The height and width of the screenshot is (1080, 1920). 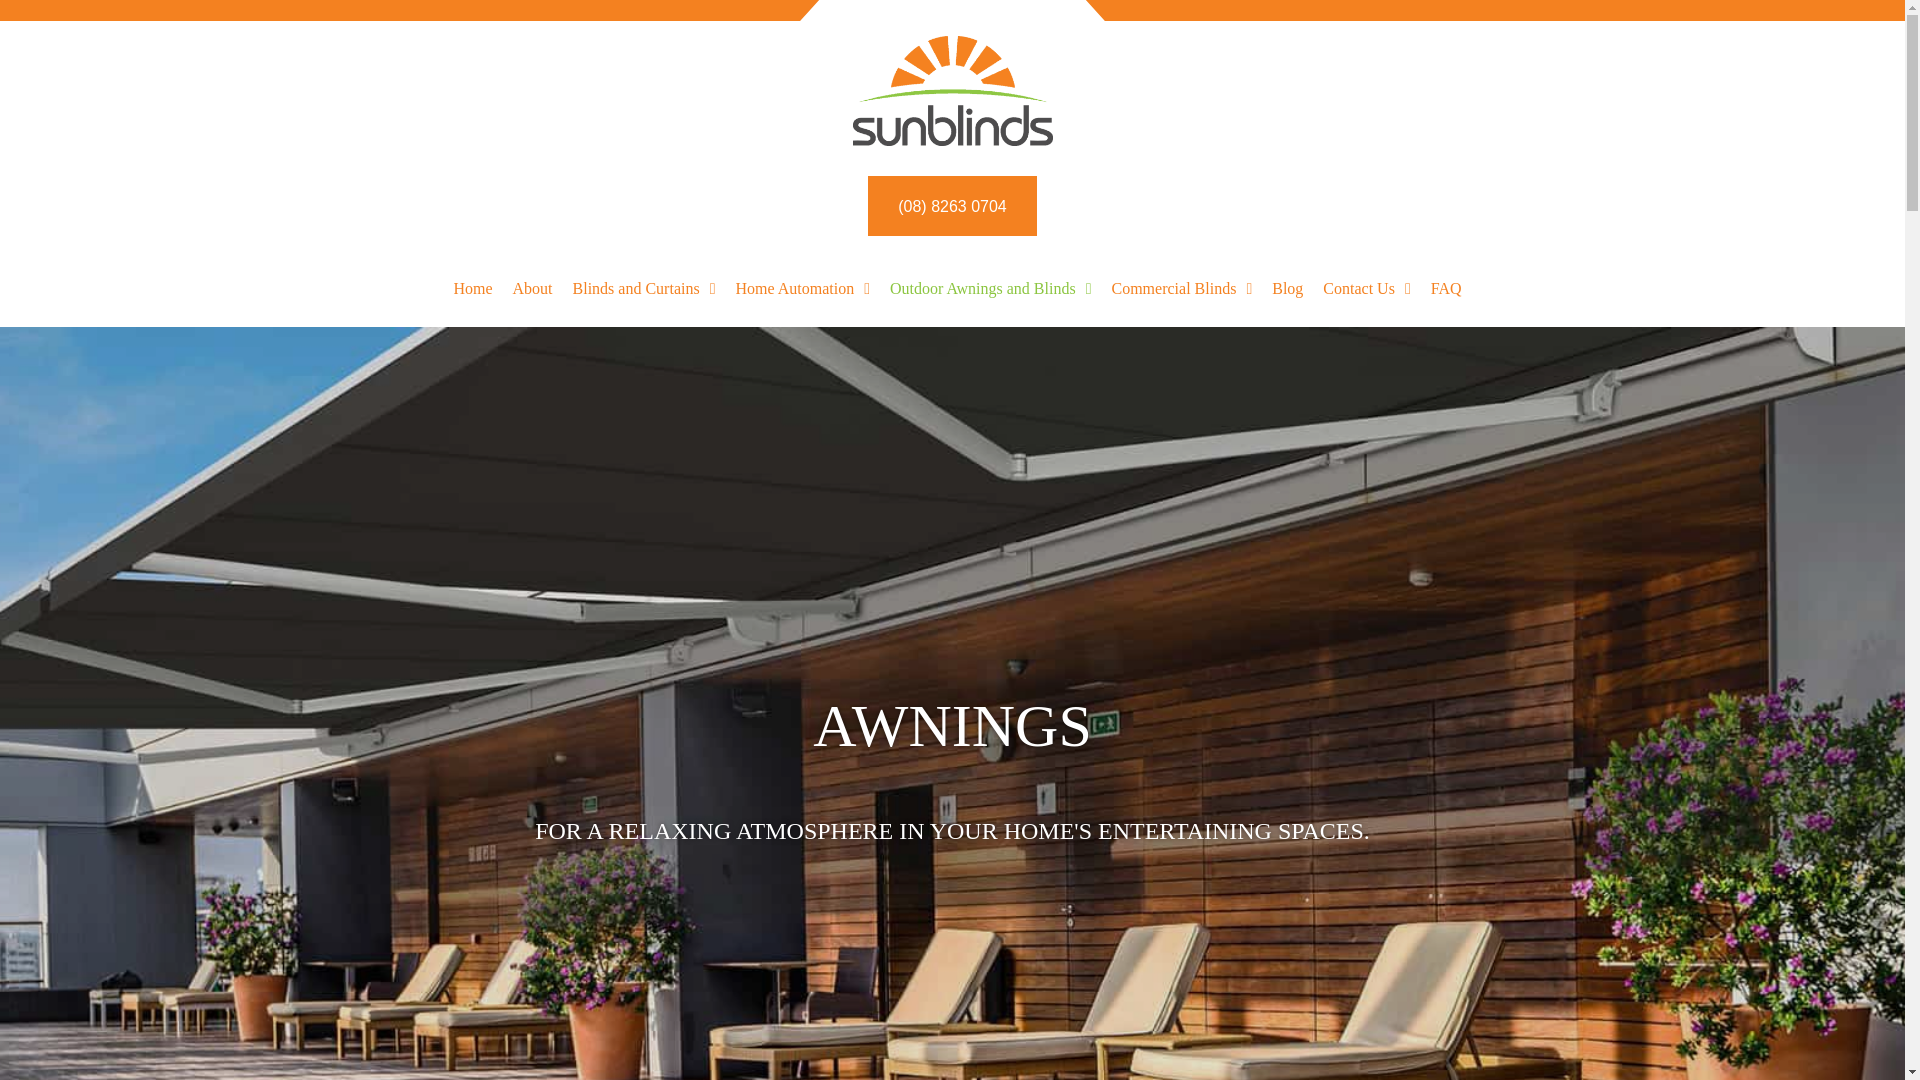 What do you see at coordinates (644, 288) in the screenshot?
I see `Blinds and Curtains` at bounding box center [644, 288].